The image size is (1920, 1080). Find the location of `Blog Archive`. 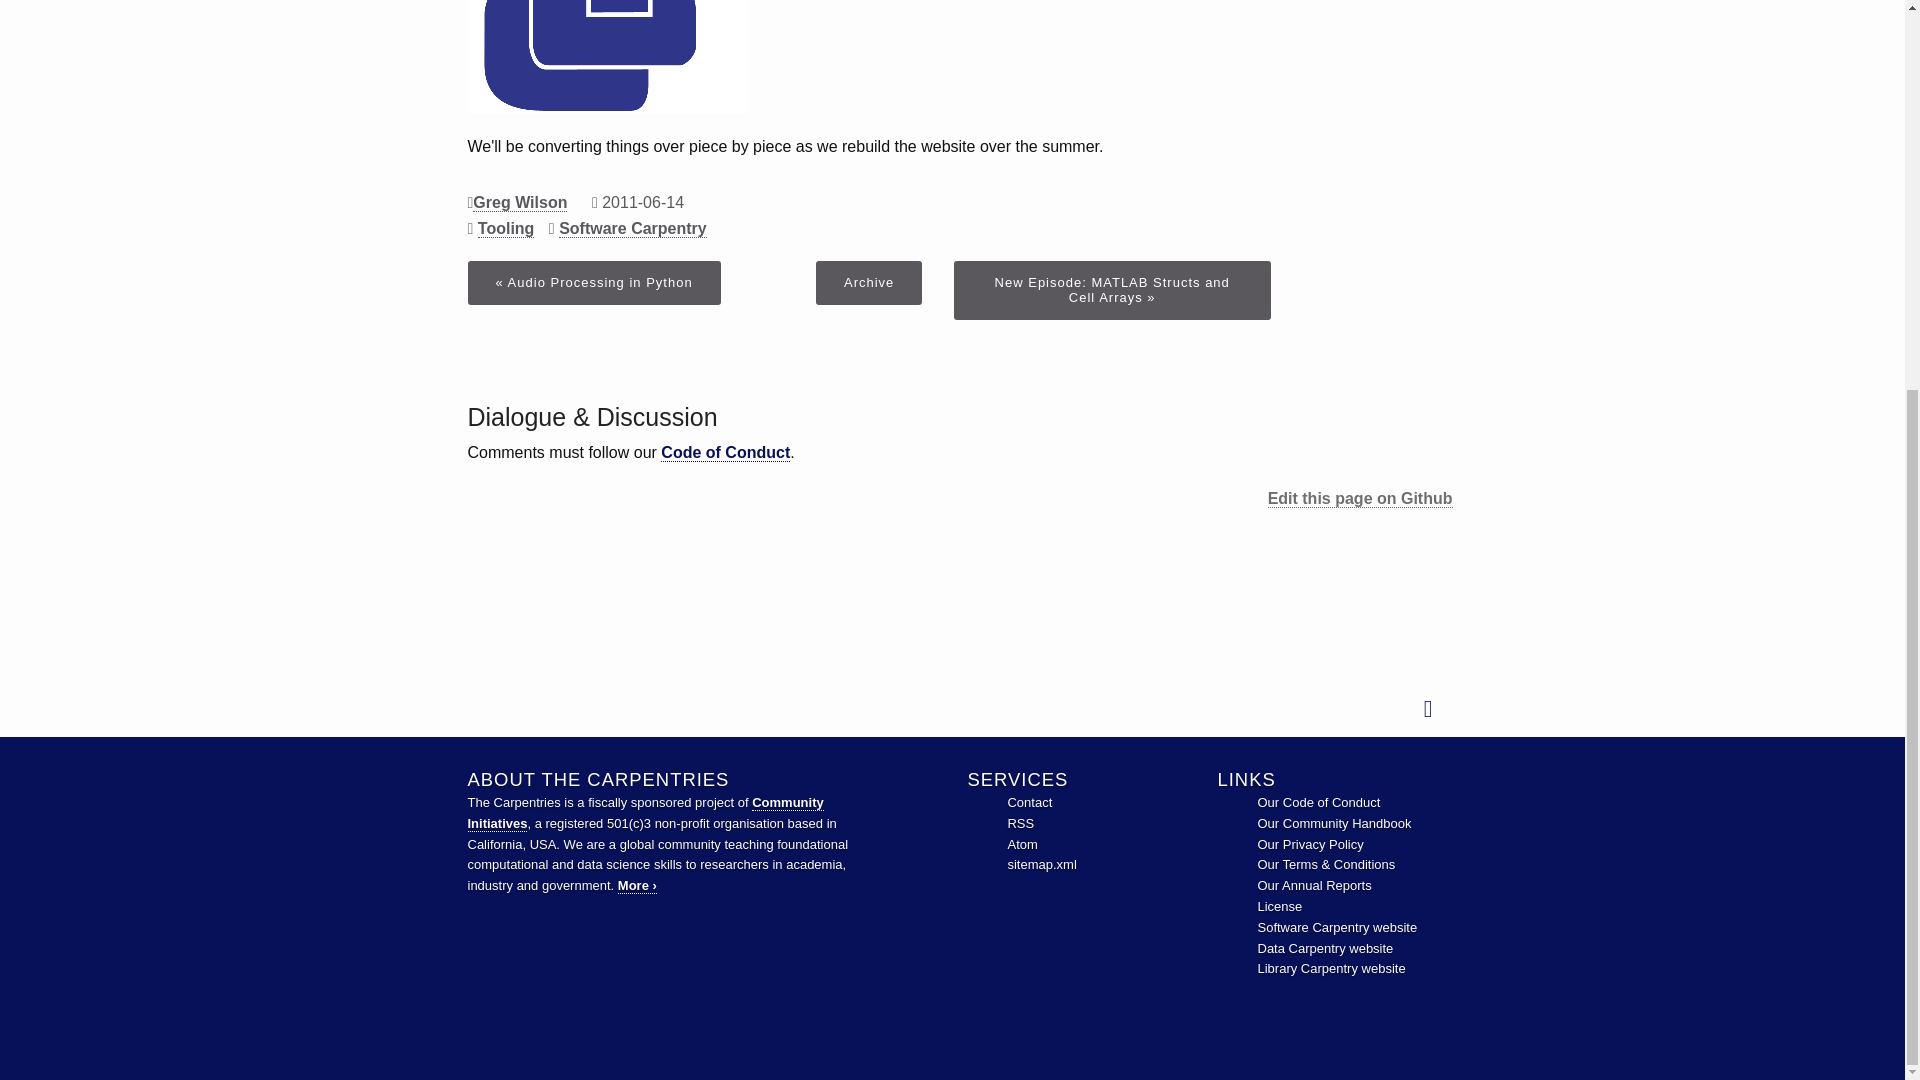

Blog Archive is located at coordinates (868, 282).